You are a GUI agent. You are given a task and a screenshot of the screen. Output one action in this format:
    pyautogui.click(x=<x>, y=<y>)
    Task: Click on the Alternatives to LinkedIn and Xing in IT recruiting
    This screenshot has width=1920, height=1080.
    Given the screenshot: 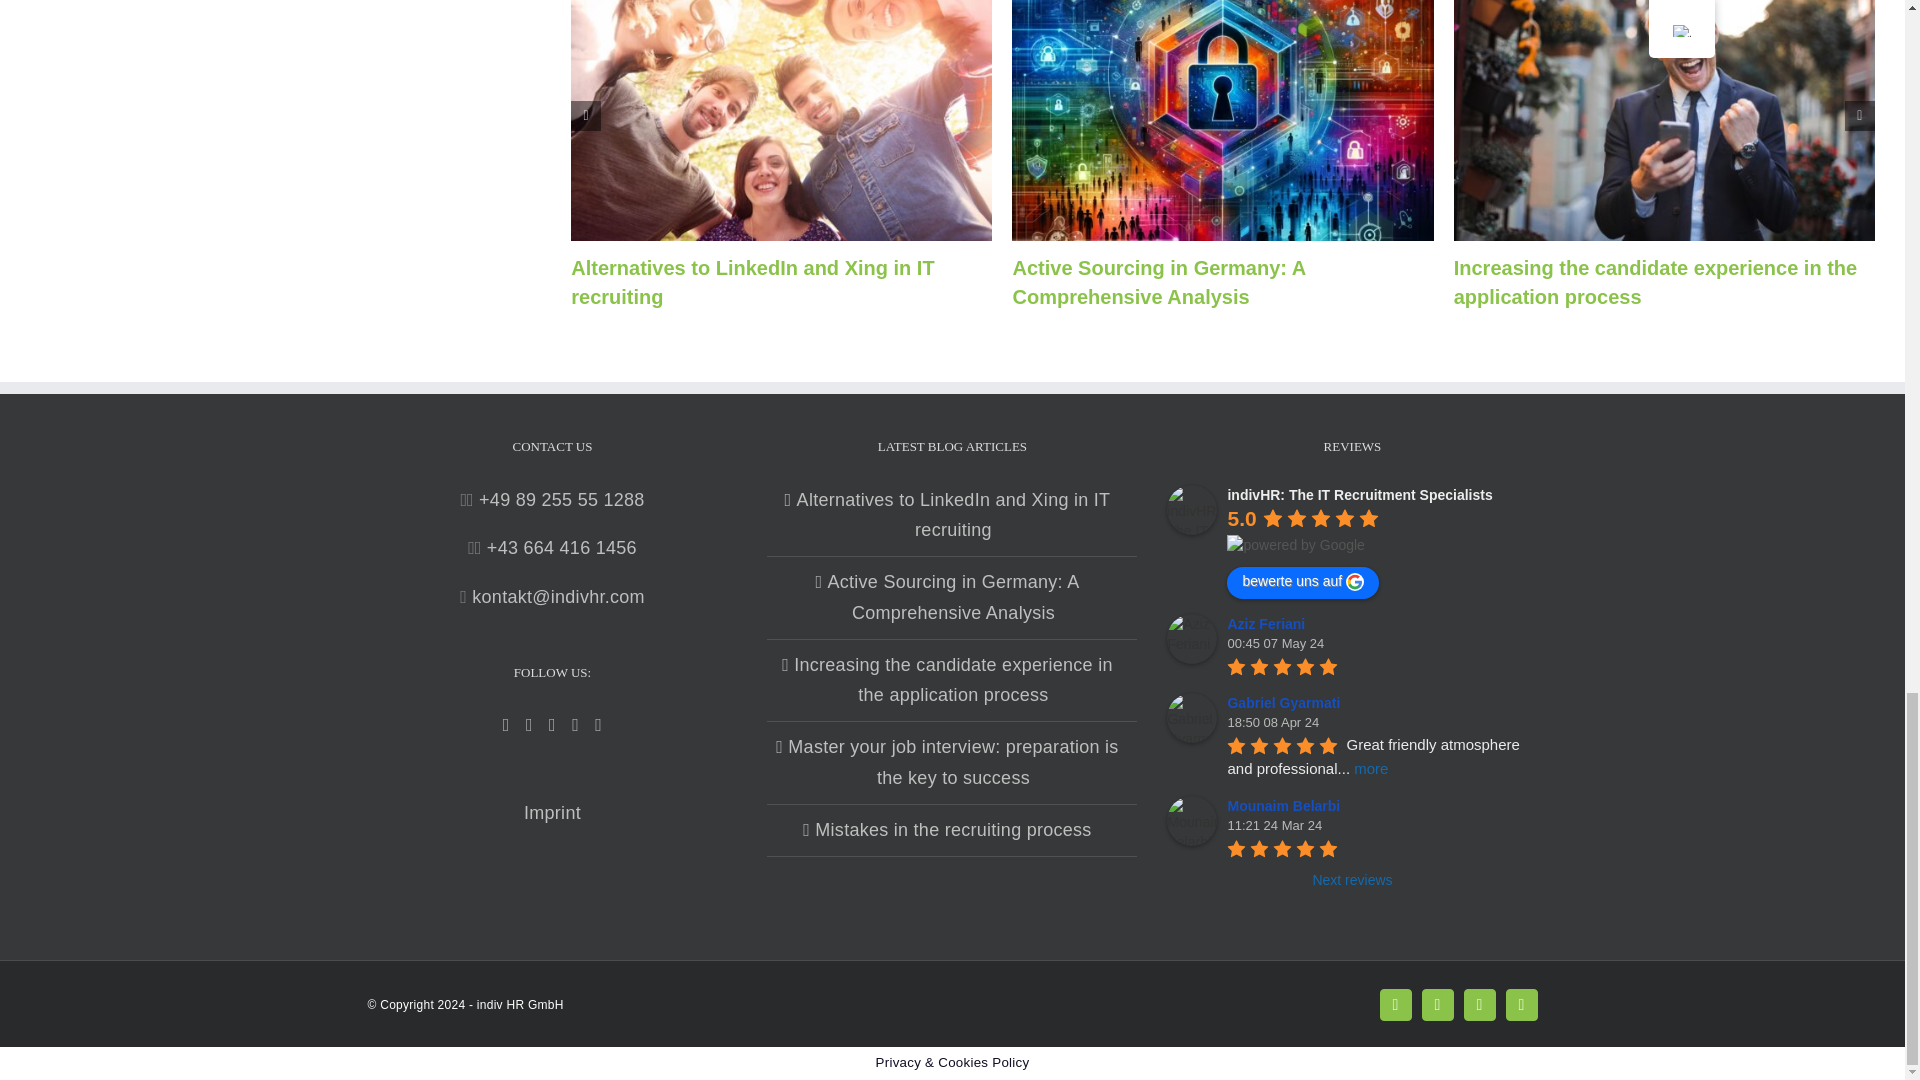 What is the action you would take?
    pyautogui.click(x=752, y=282)
    